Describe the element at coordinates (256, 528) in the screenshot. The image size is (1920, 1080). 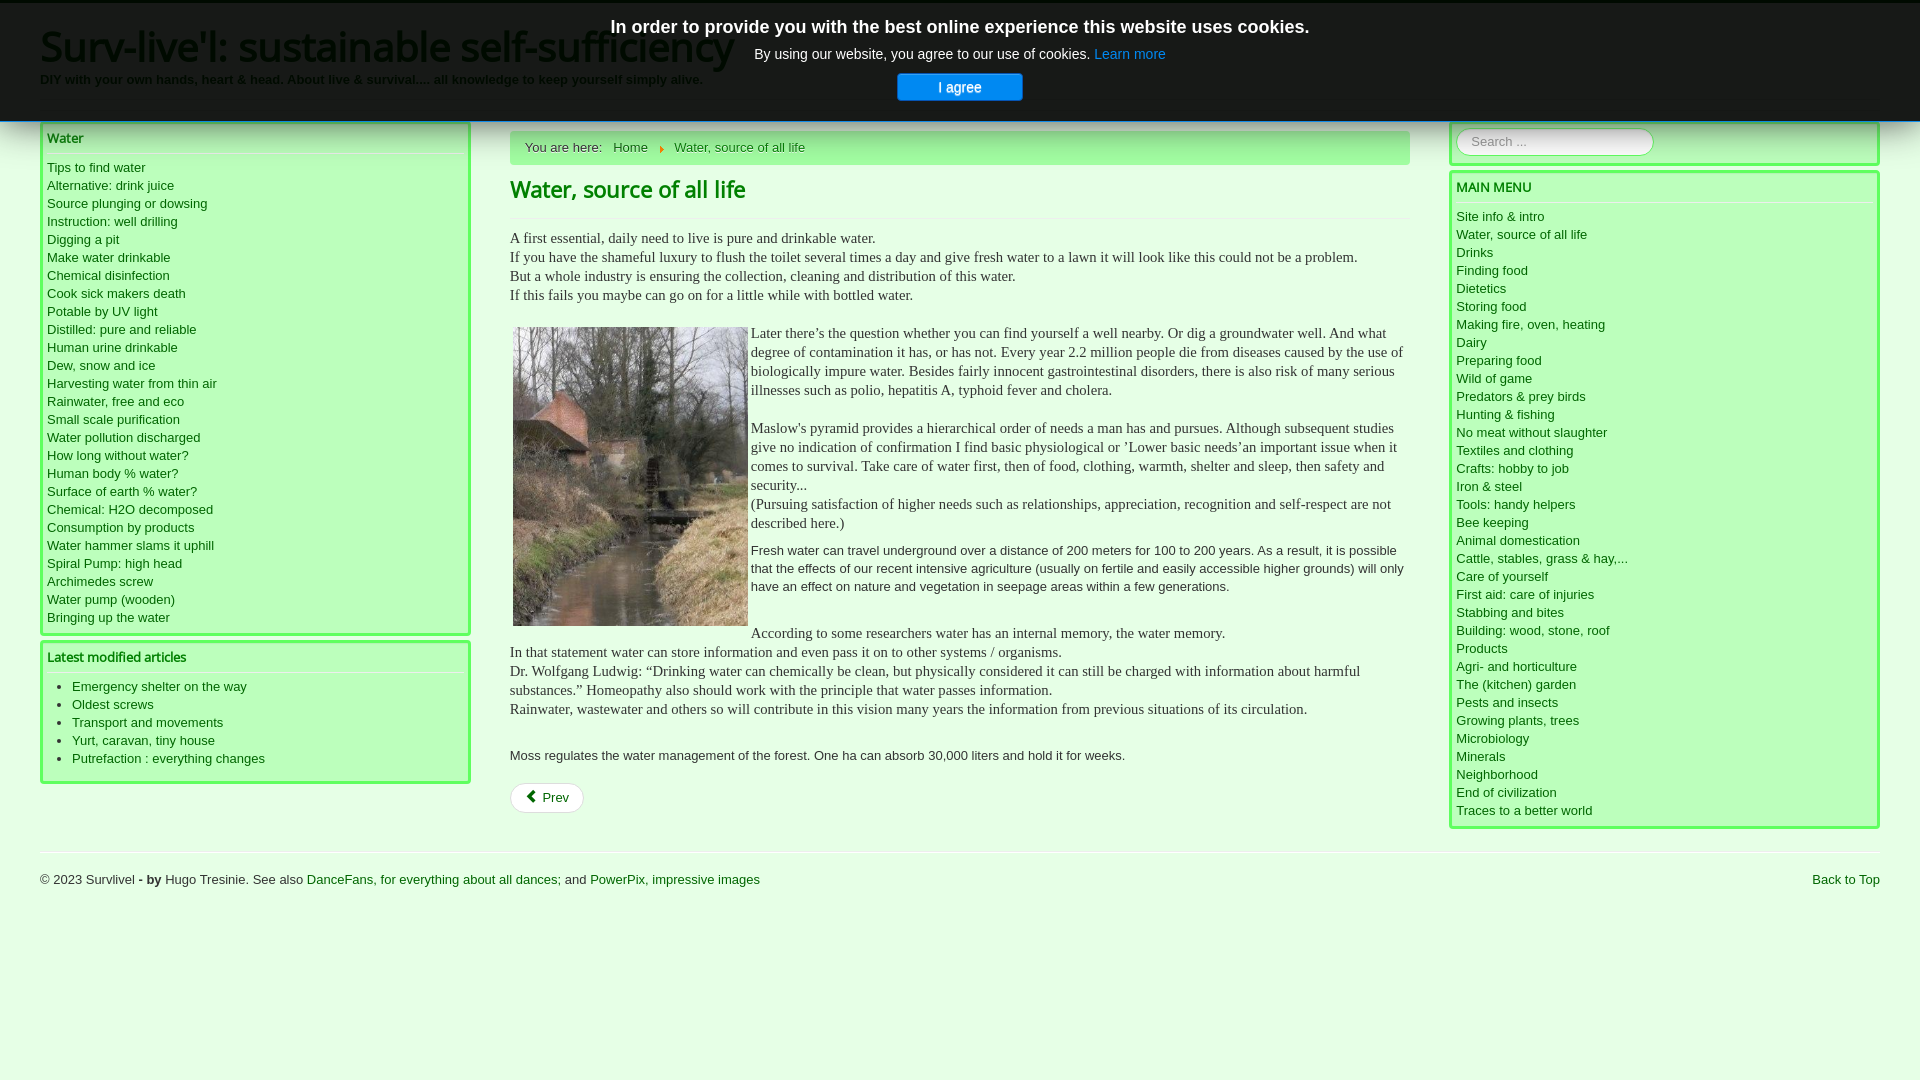
I see `Consumption by products` at that location.